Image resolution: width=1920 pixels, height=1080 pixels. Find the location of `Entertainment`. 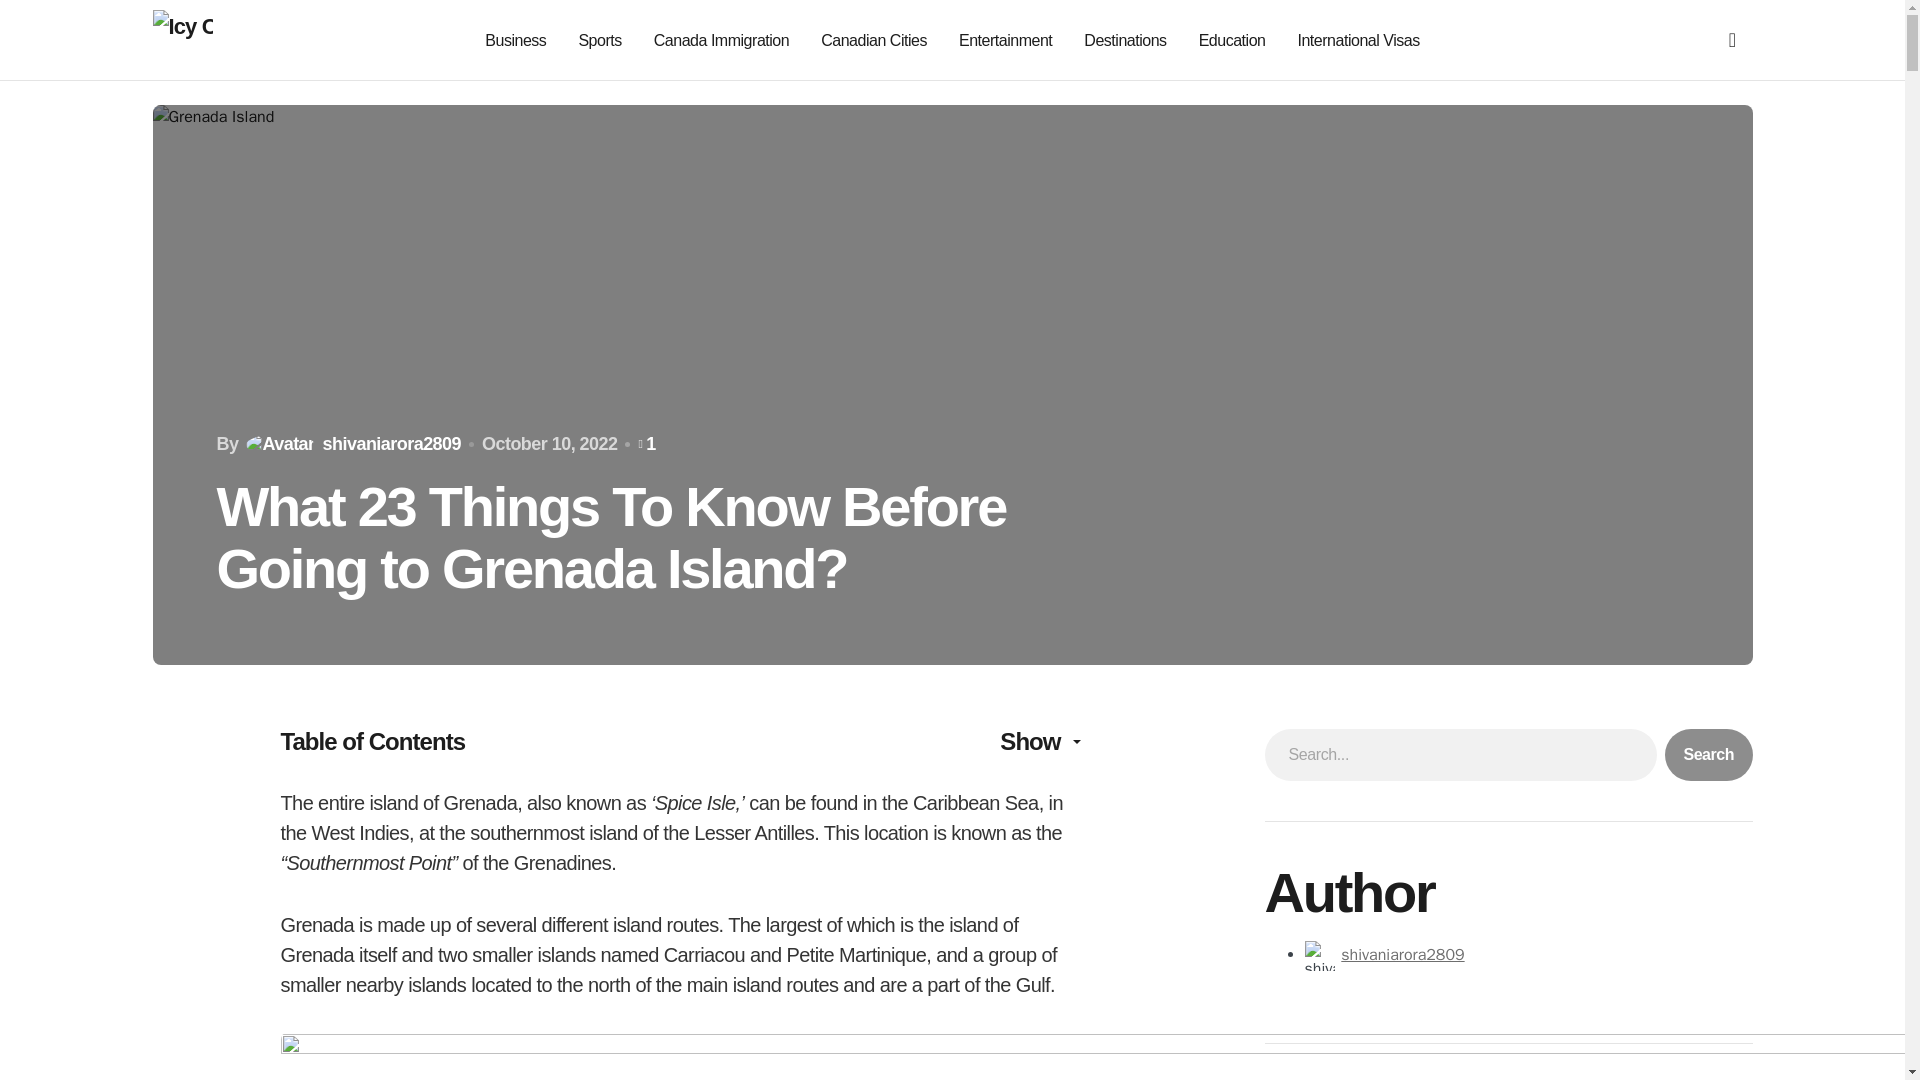

Entertainment is located at coordinates (1005, 40).